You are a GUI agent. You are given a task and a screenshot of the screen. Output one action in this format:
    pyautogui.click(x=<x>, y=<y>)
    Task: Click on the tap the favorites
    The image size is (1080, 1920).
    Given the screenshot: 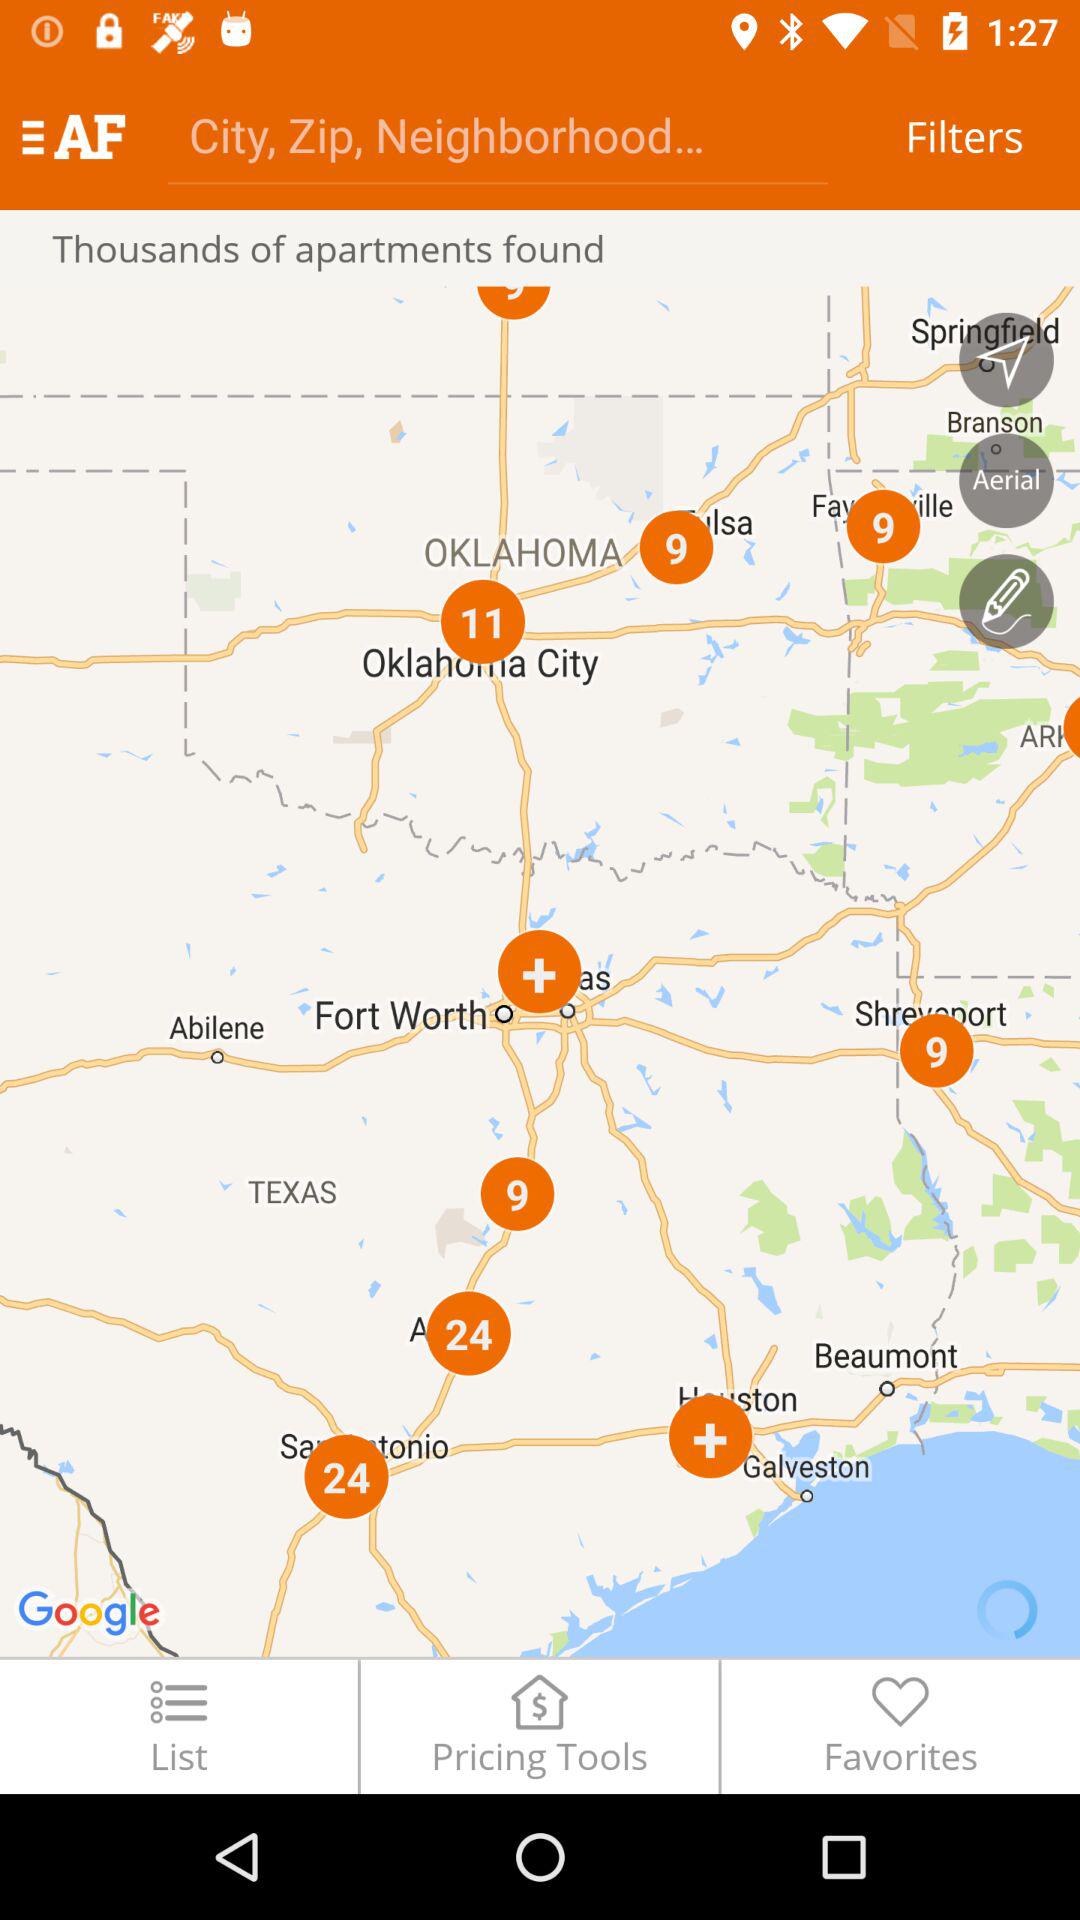 What is the action you would take?
    pyautogui.click(x=900, y=1726)
    